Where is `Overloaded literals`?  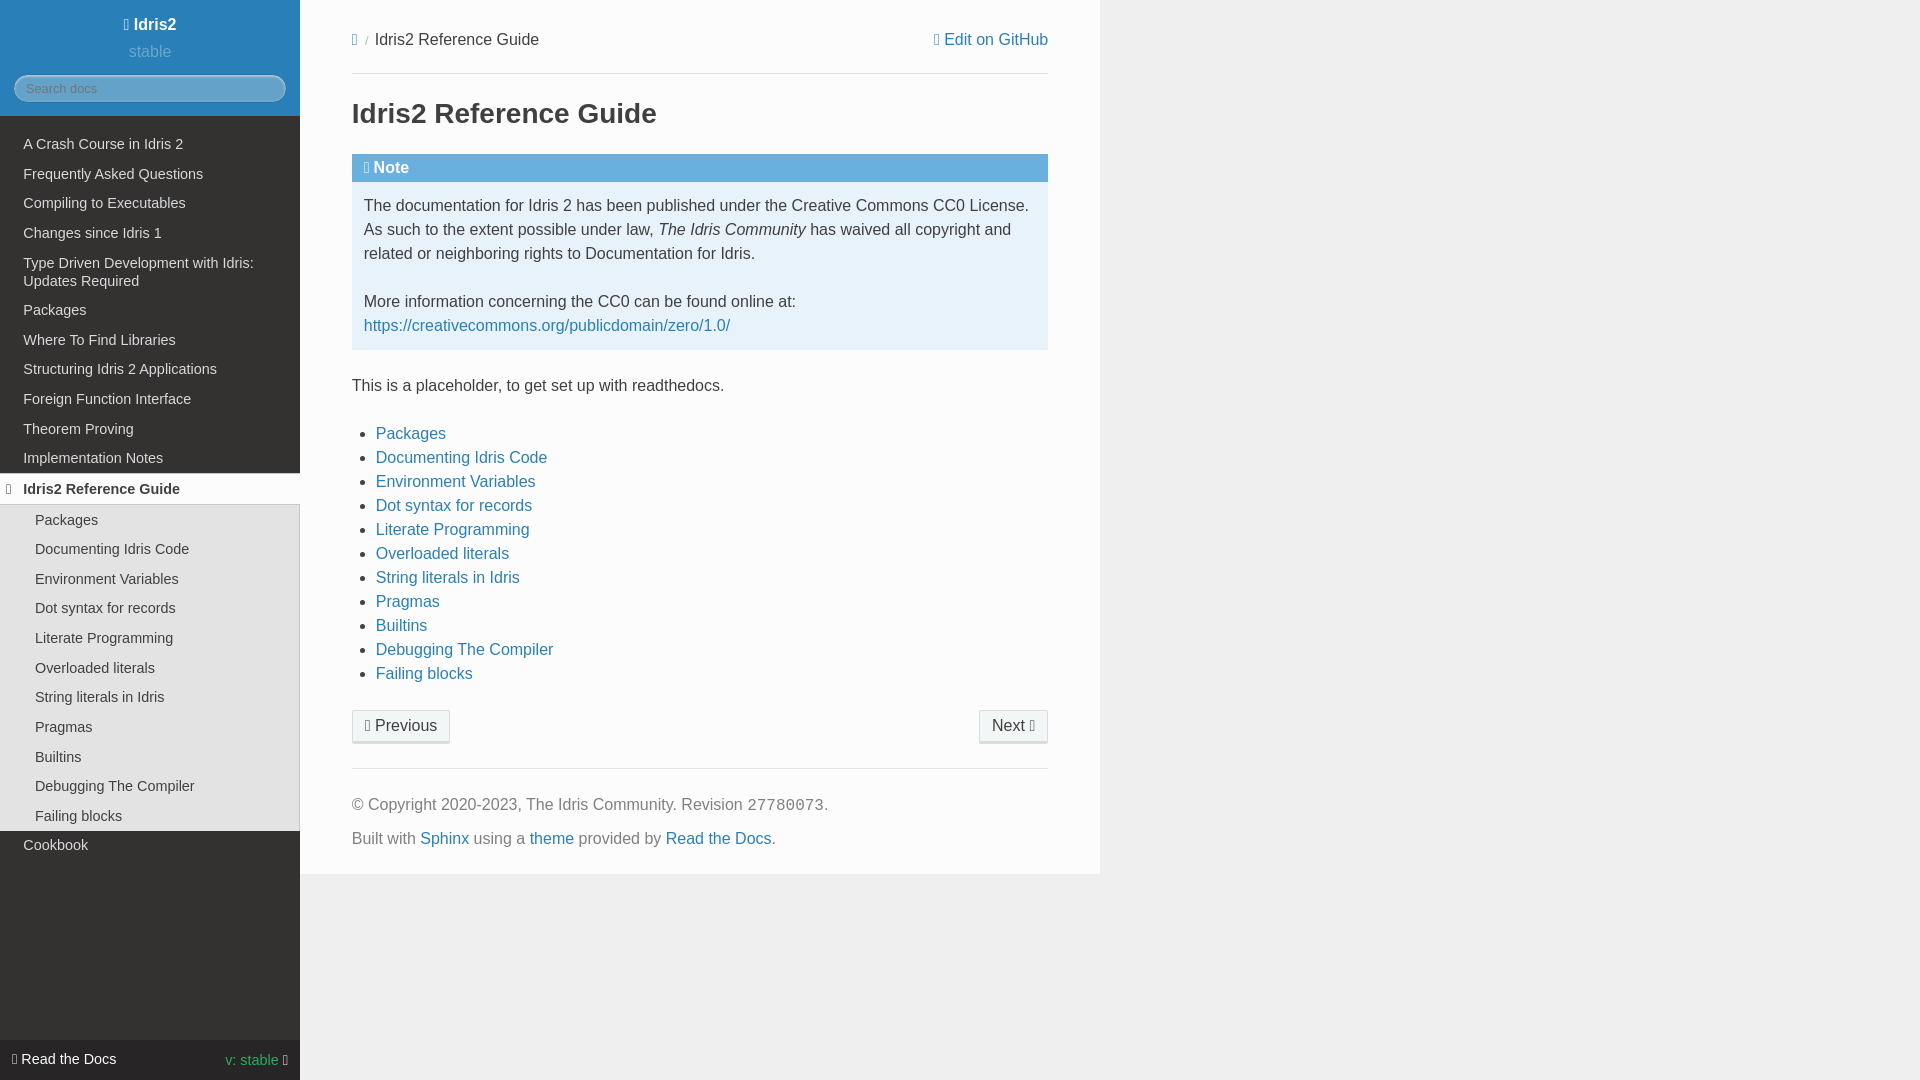
Overloaded literals is located at coordinates (150, 668).